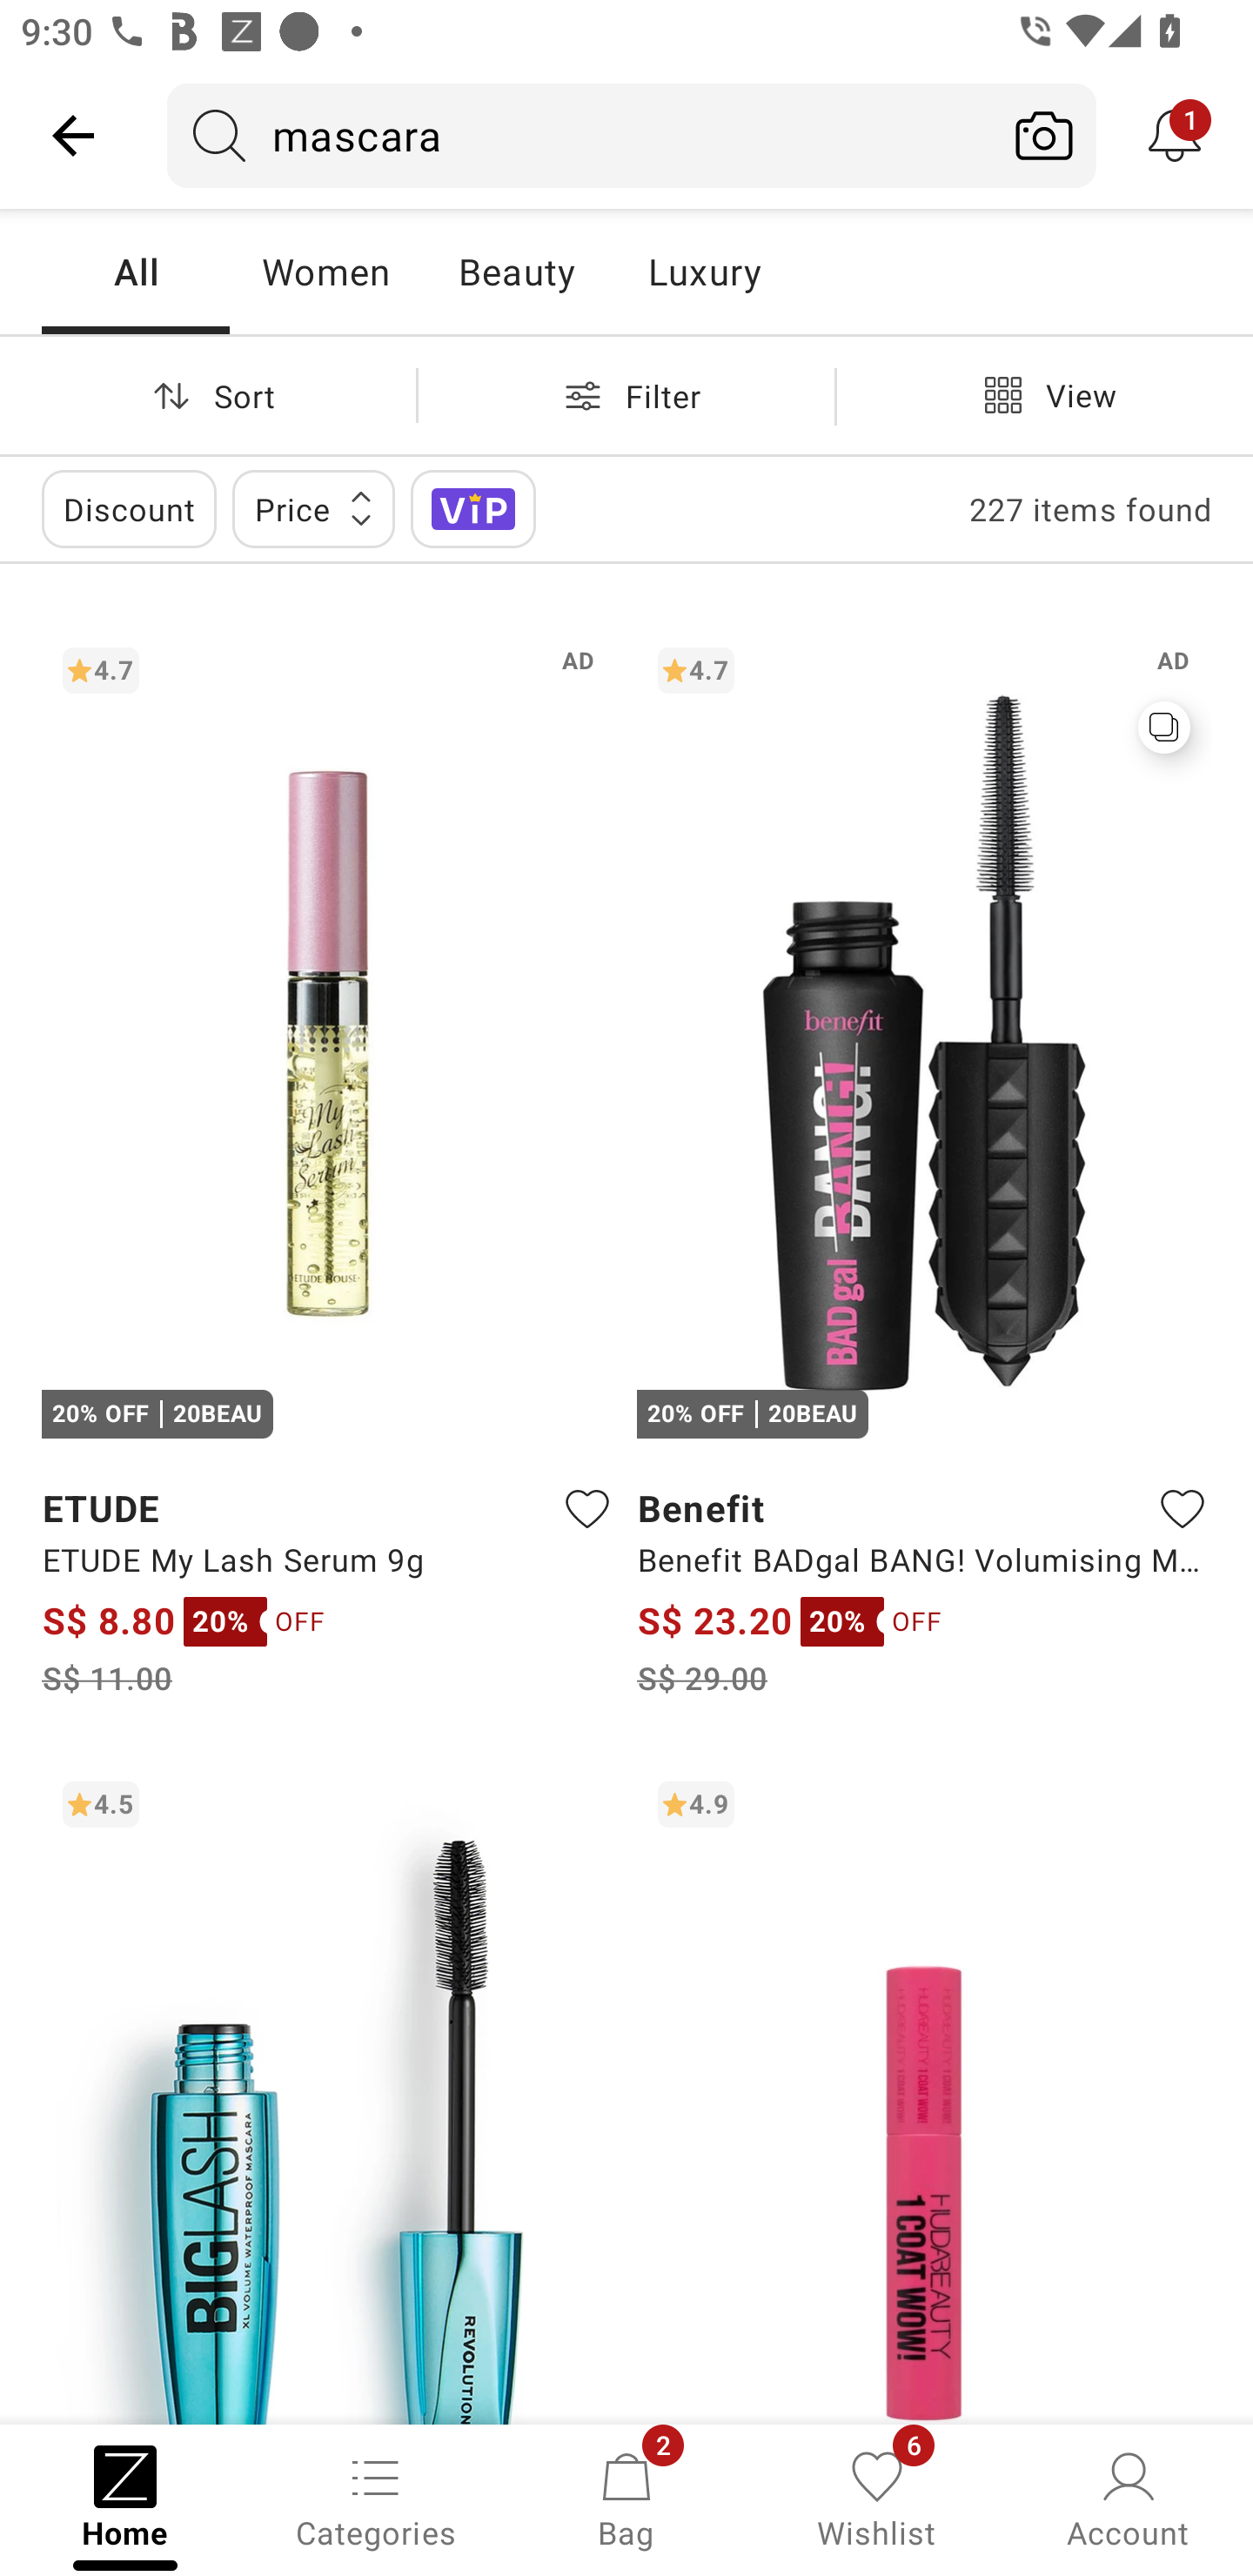 This screenshot has height=2576, width=1253. What do you see at coordinates (1128, 2498) in the screenshot?
I see `Account` at bounding box center [1128, 2498].